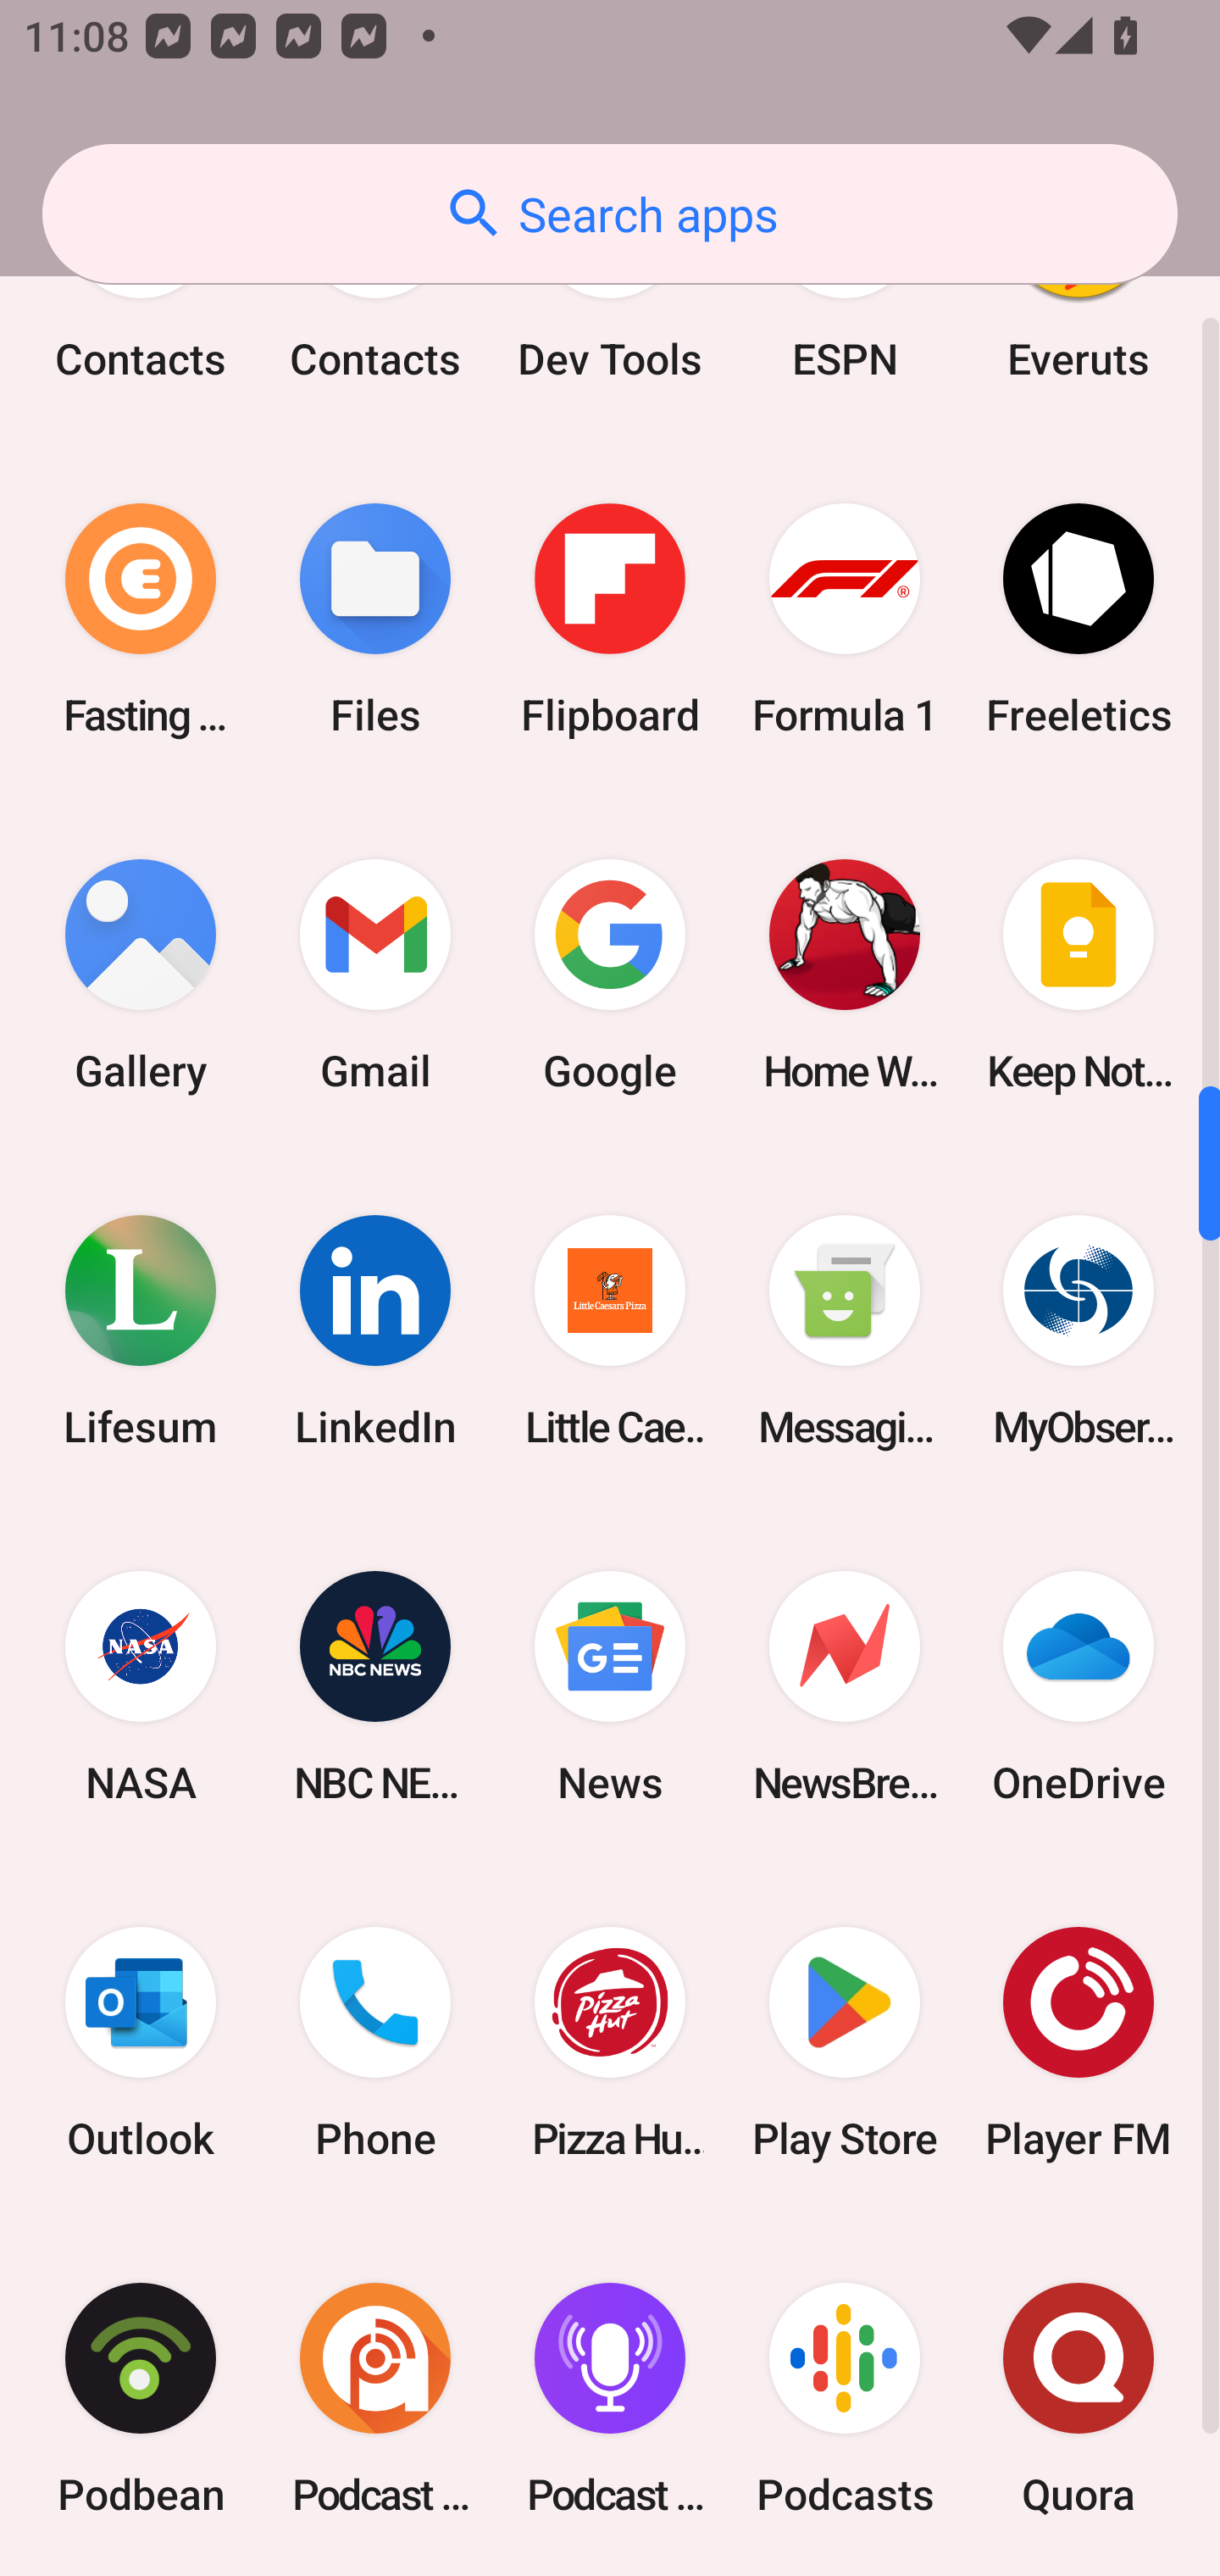 This screenshot has height=2576, width=1220. Describe the element at coordinates (375, 1331) in the screenshot. I see `LinkedIn` at that location.